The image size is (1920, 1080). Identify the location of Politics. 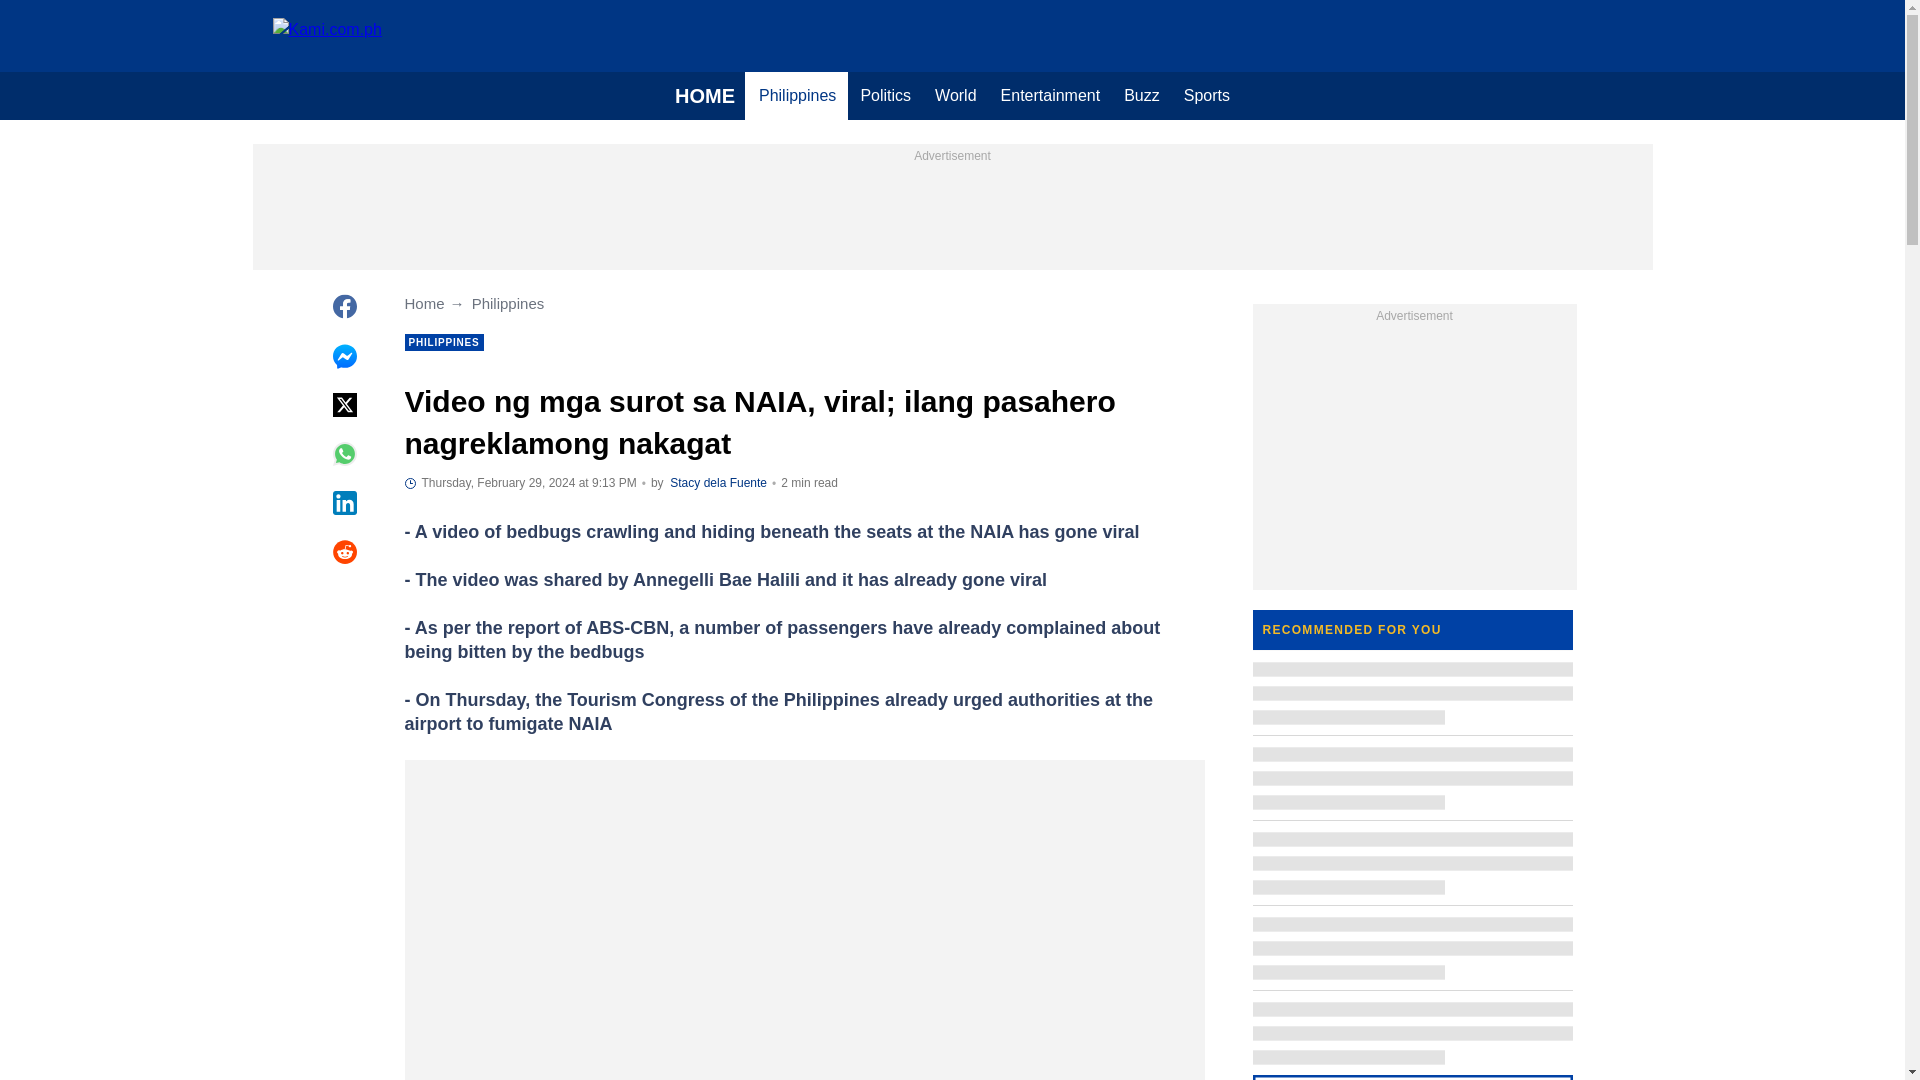
(886, 96).